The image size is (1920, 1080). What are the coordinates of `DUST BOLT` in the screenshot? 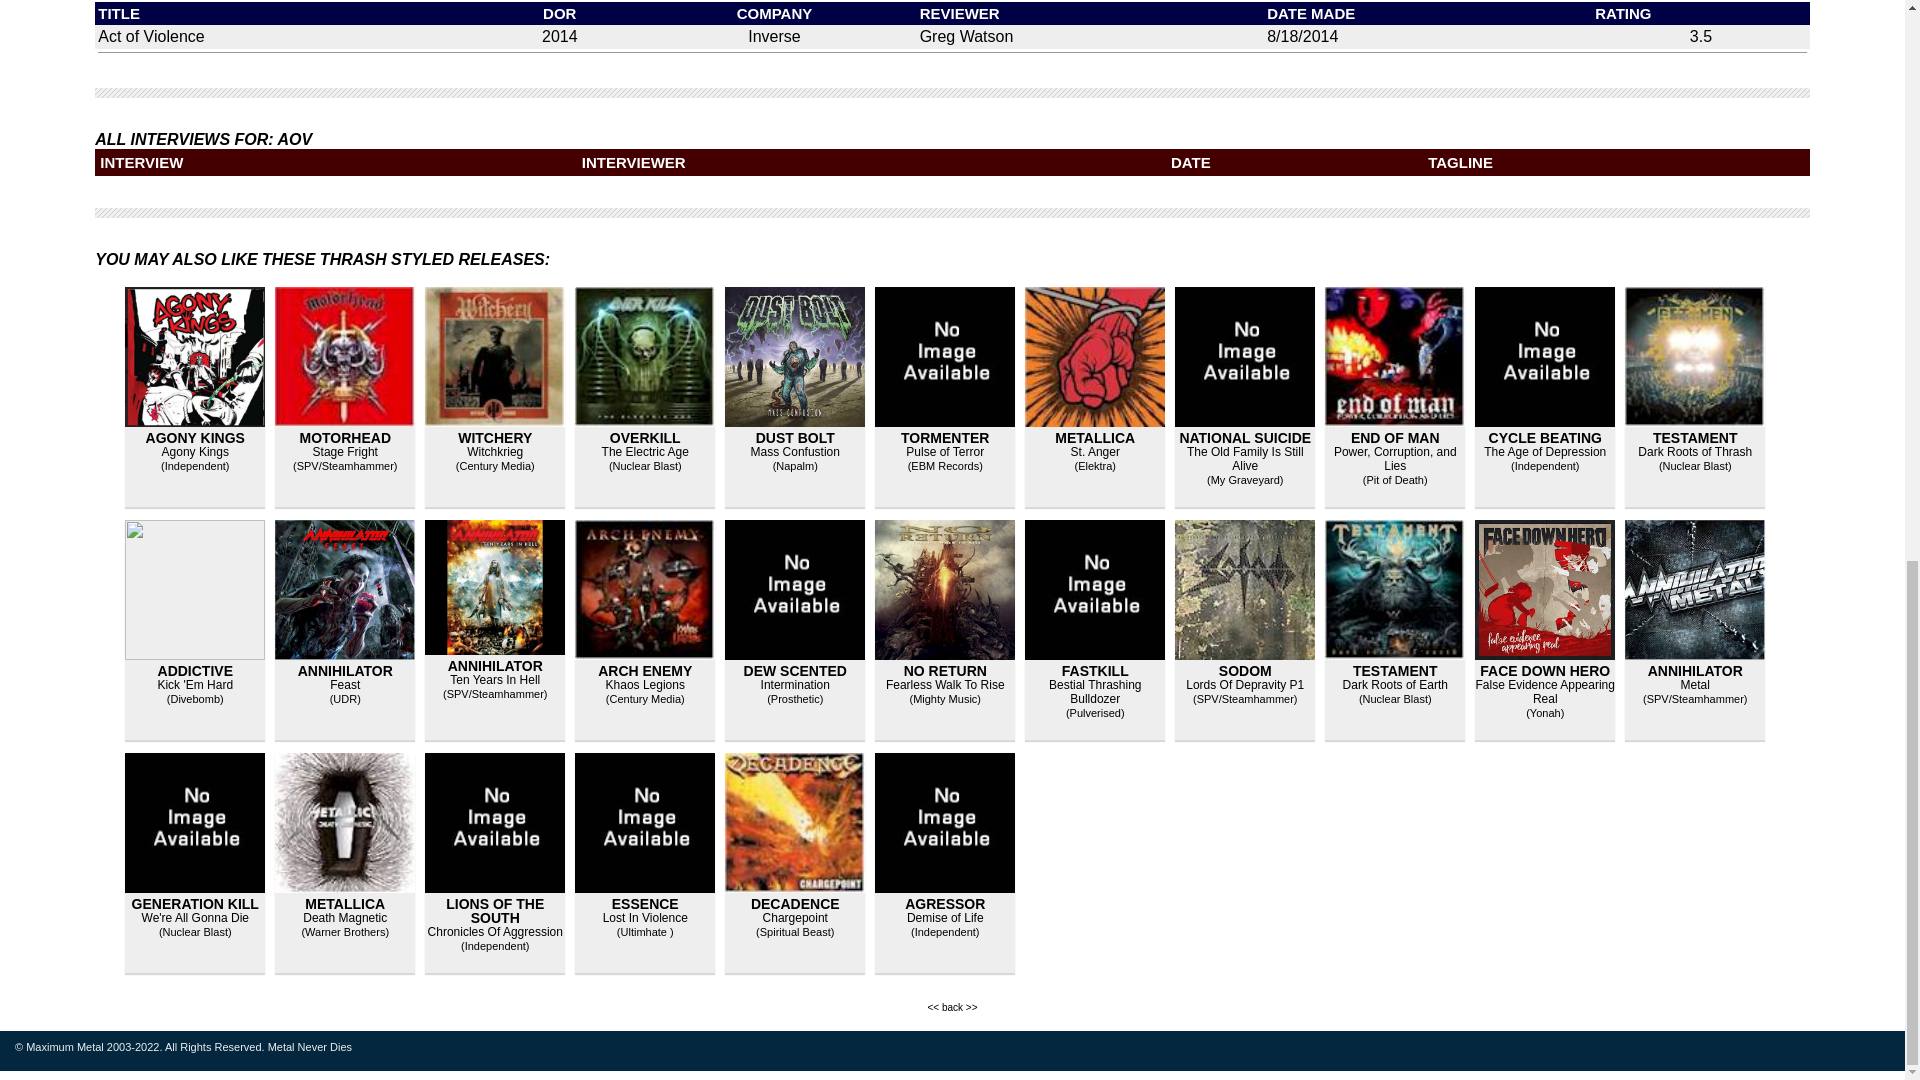 It's located at (796, 438).